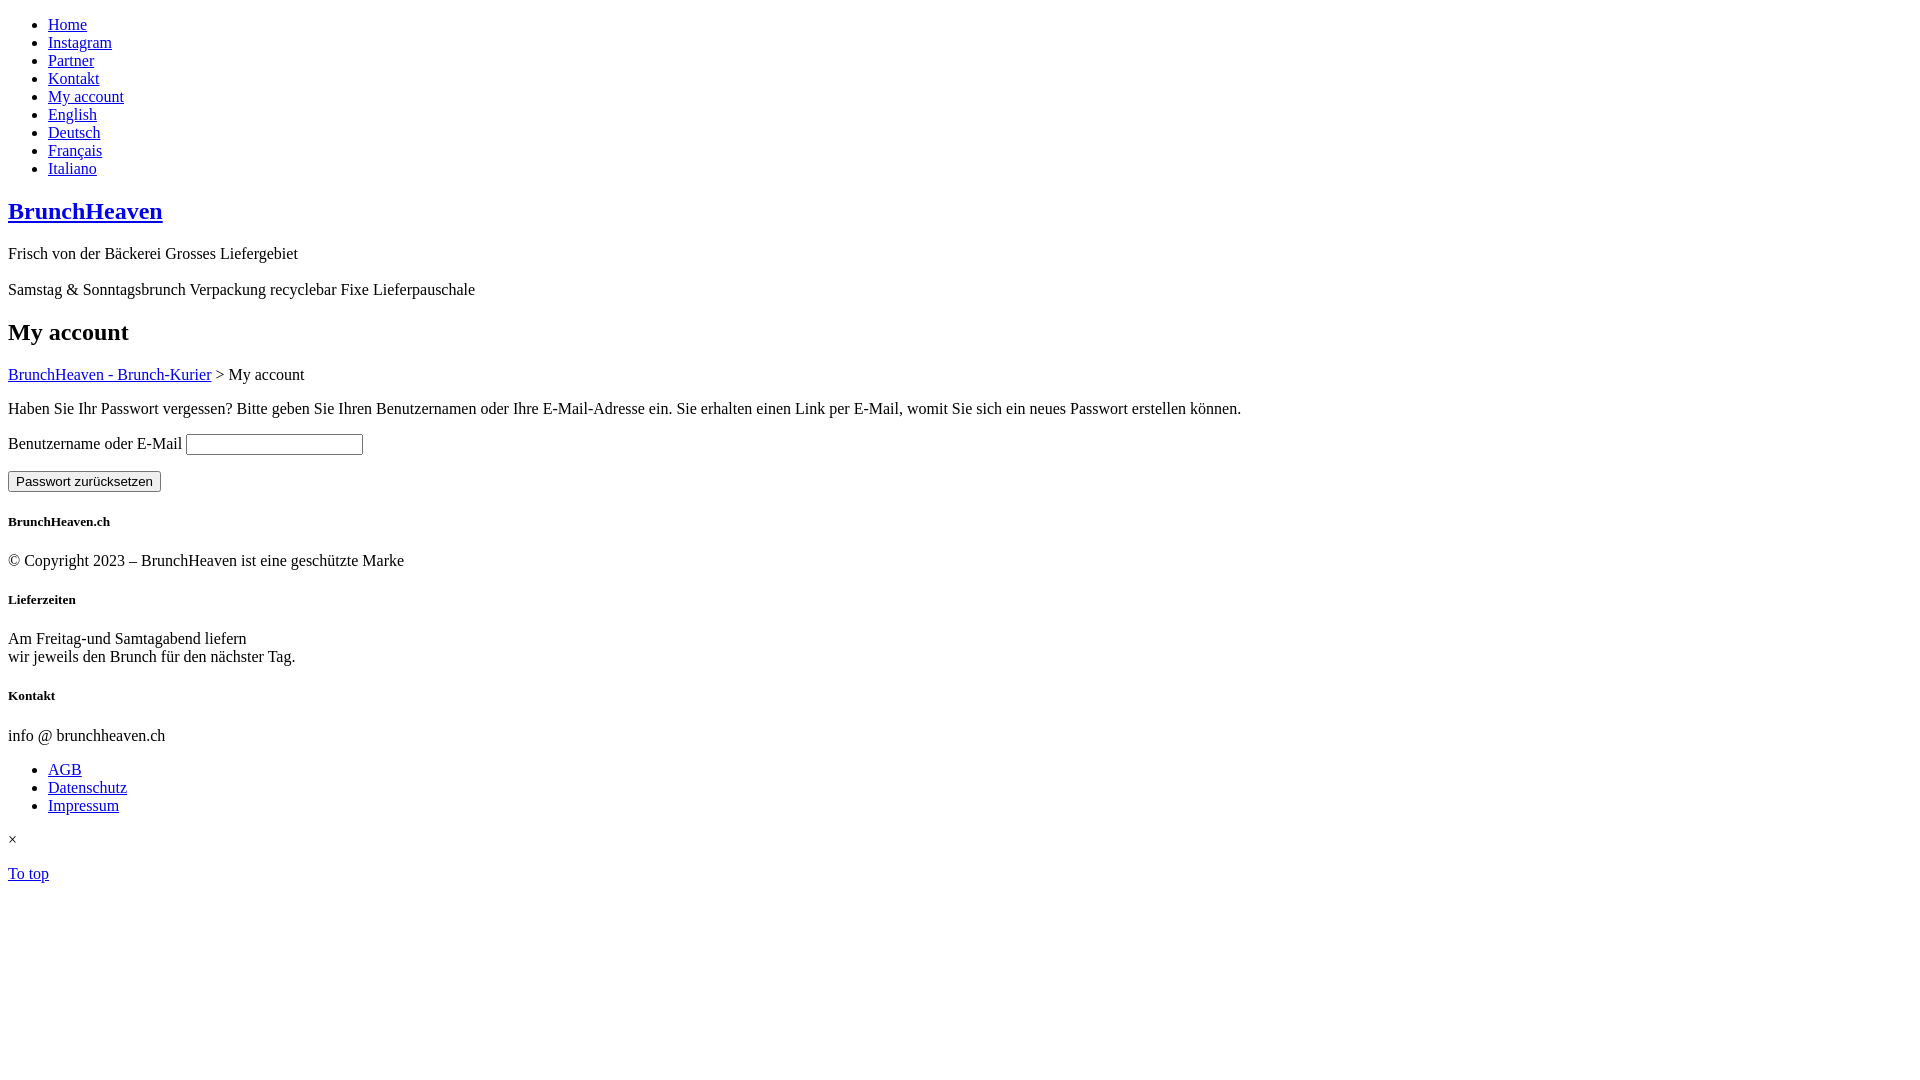  Describe the element at coordinates (71, 60) in the screenshot. I see `Partner` at that location.